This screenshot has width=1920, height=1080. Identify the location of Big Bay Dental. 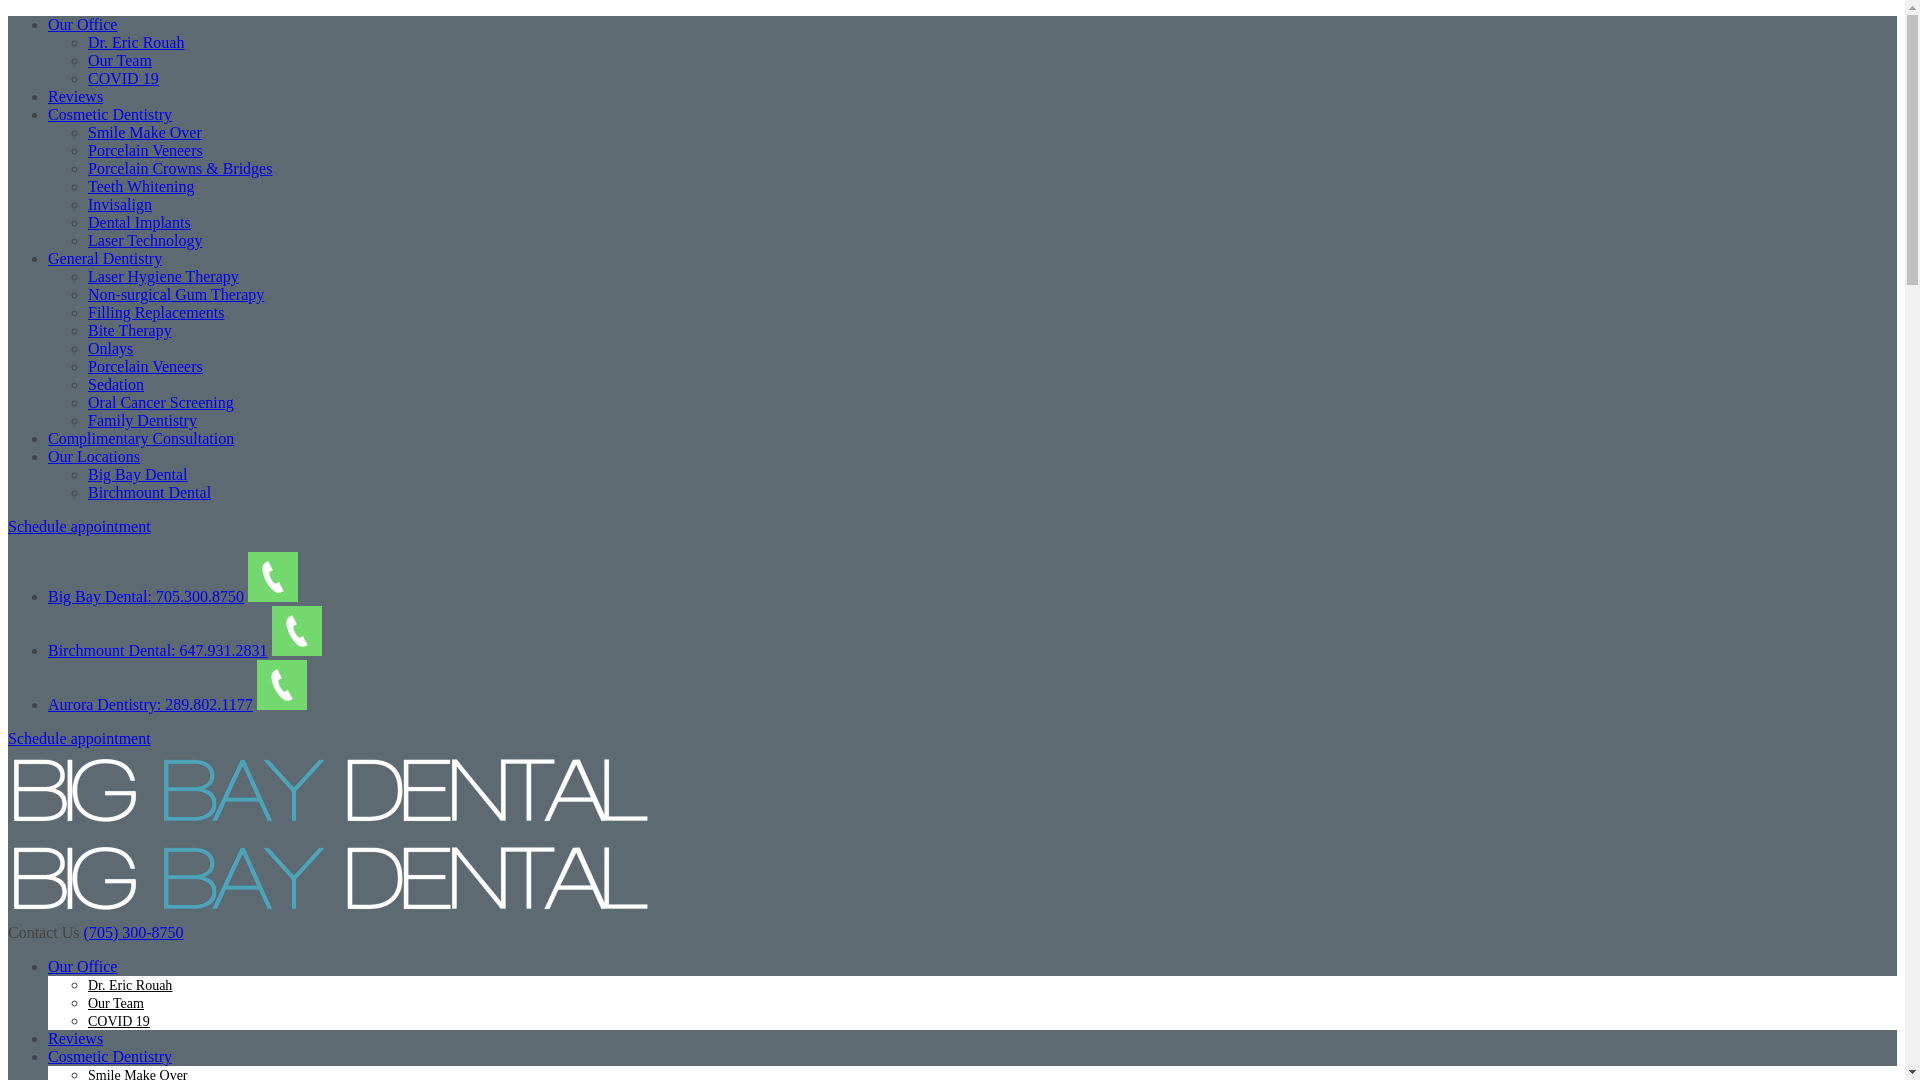
(330, 914).